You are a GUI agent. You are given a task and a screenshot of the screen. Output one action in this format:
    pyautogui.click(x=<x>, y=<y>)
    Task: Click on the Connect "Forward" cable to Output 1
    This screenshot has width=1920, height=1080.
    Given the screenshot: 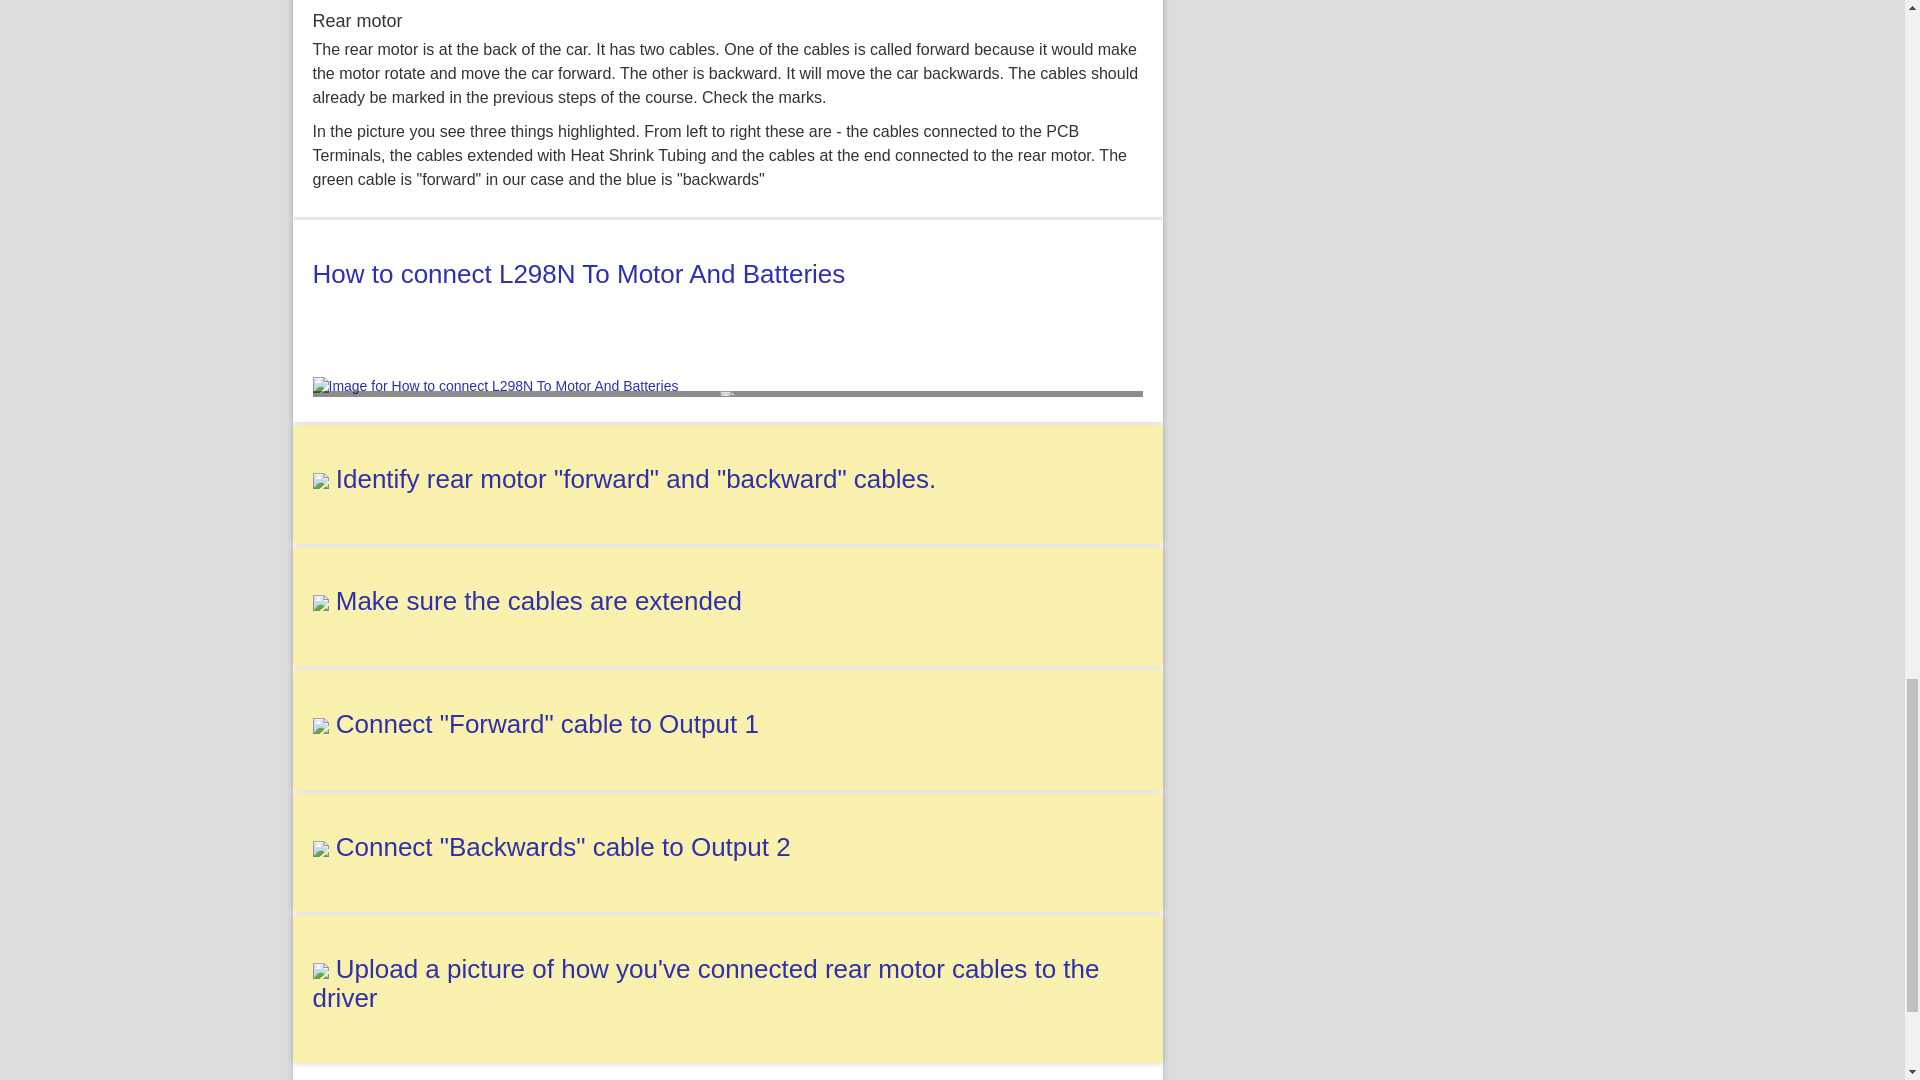 What is the action you would take?
    pyautogui.click(x=547, y=723)
    